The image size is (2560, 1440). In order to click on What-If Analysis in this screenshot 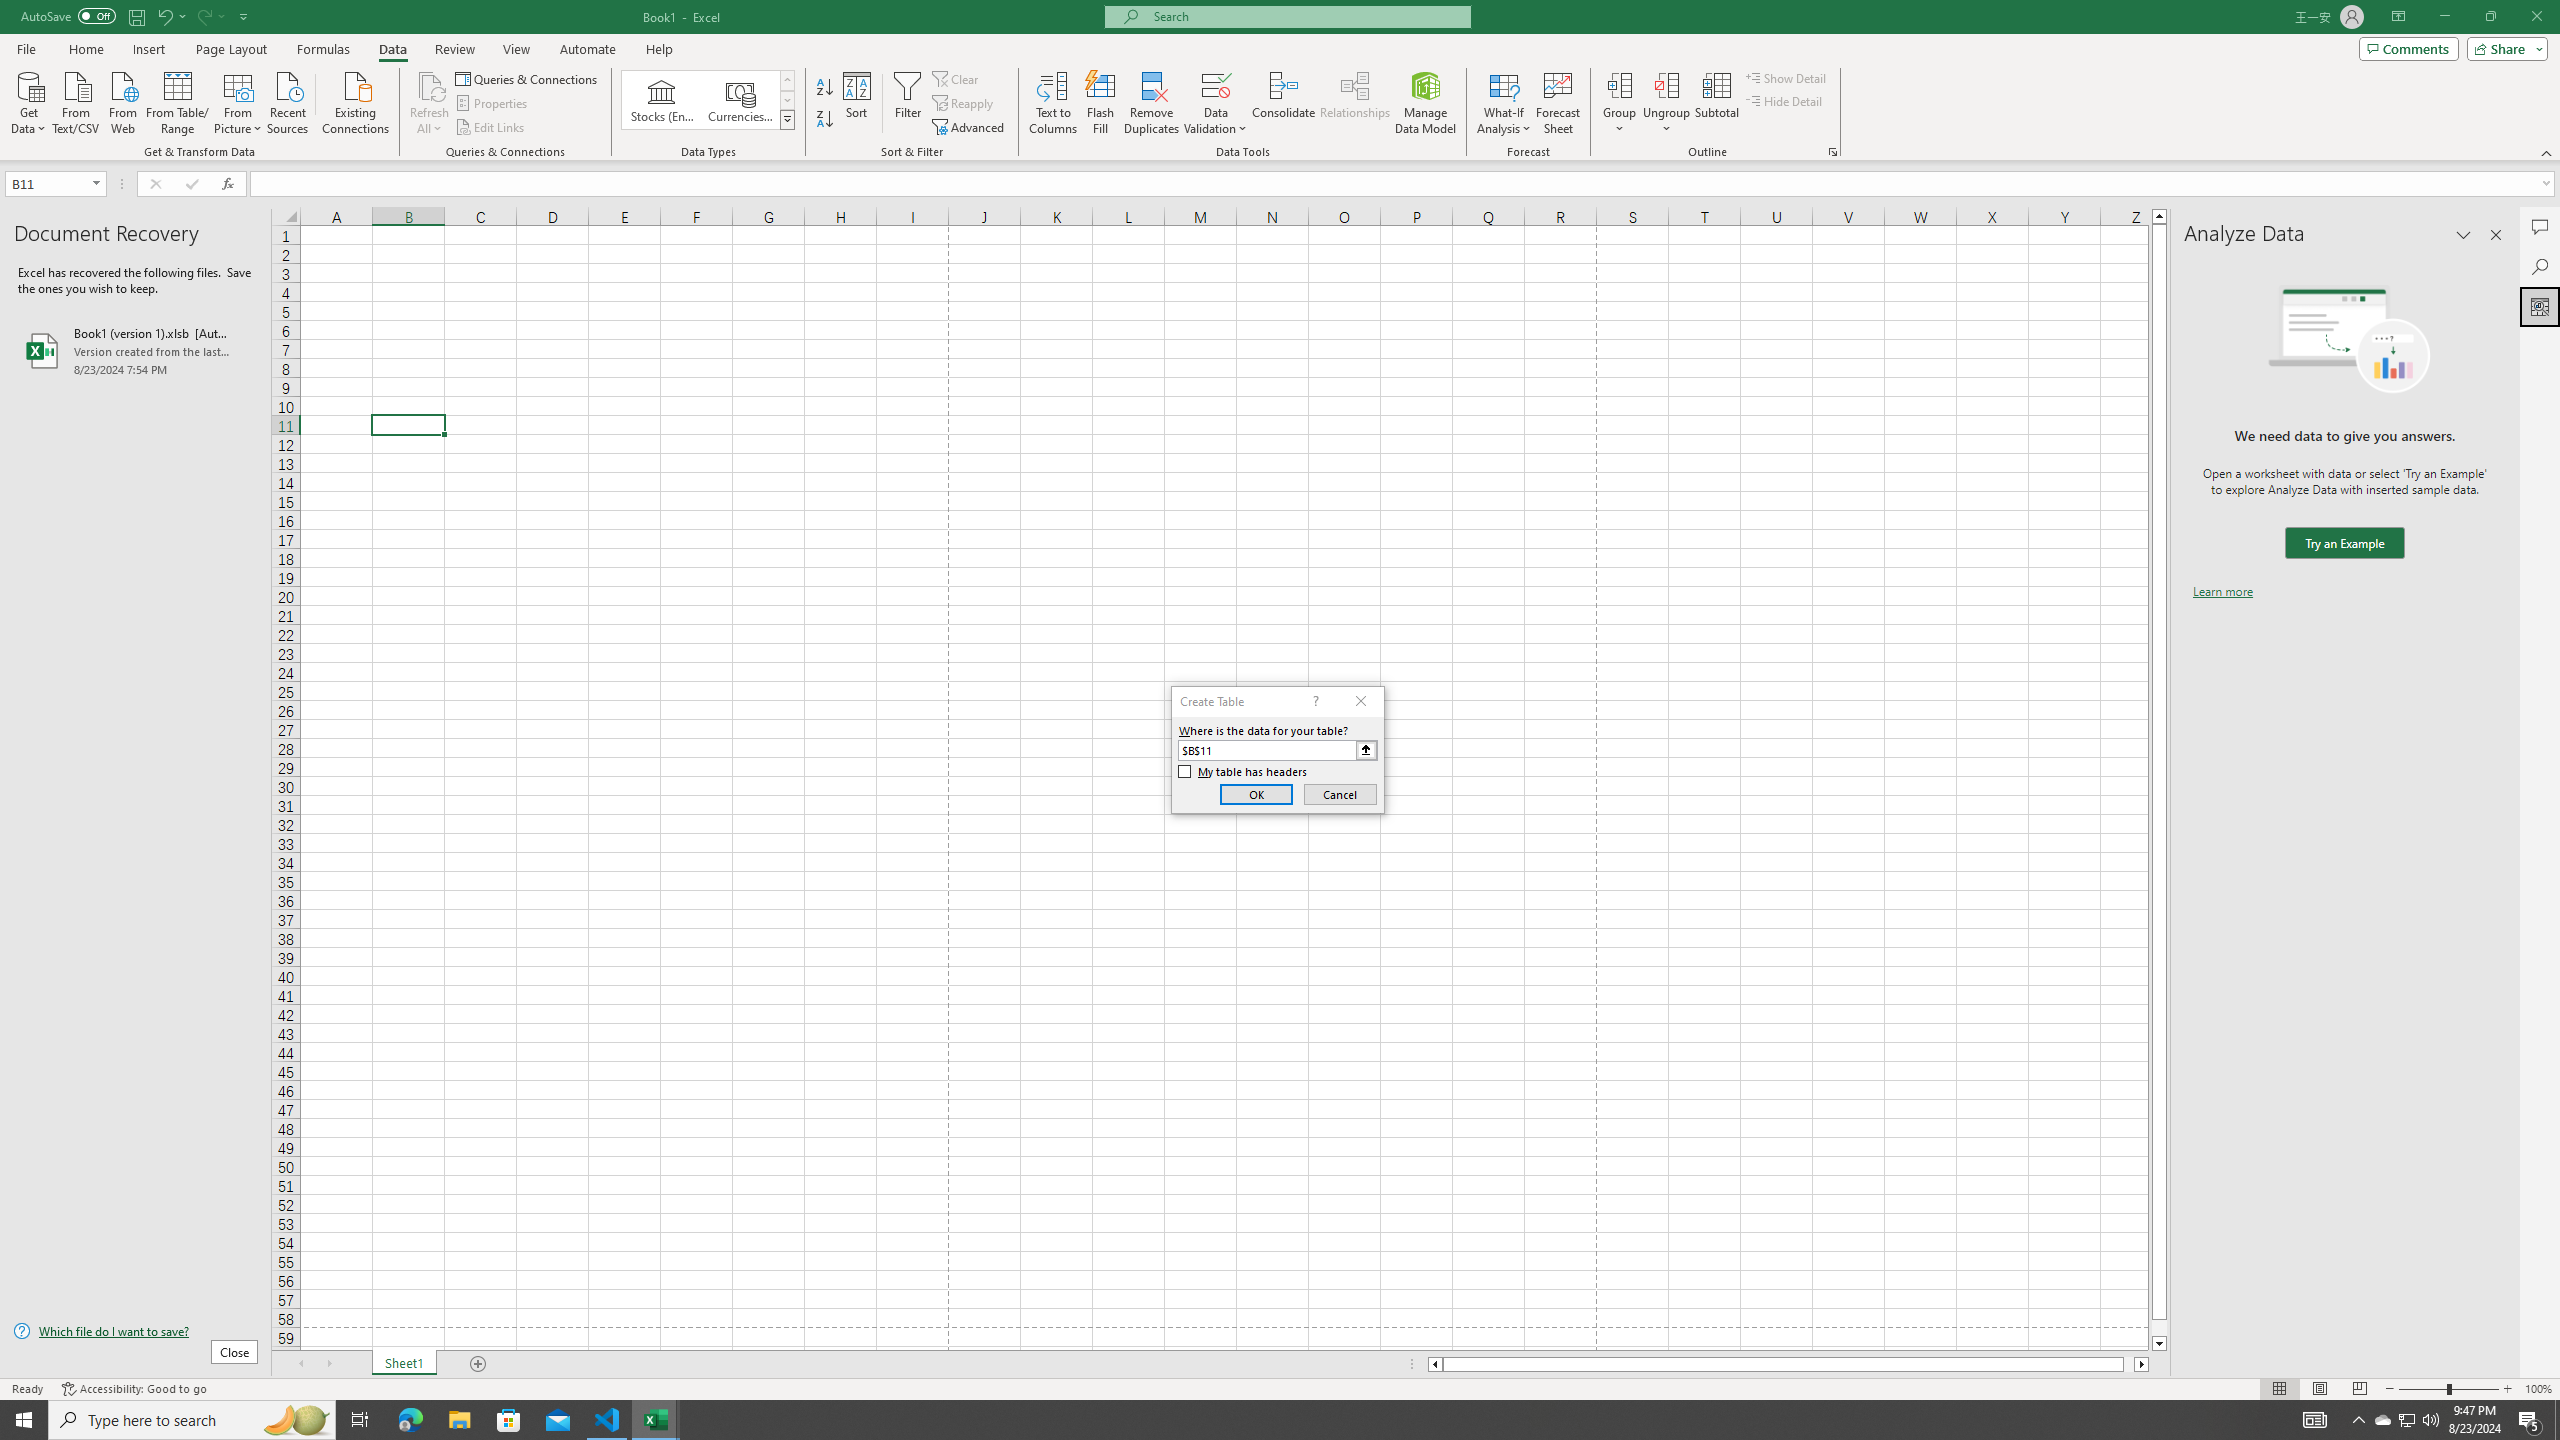, I will do `click(1504, 103)`.